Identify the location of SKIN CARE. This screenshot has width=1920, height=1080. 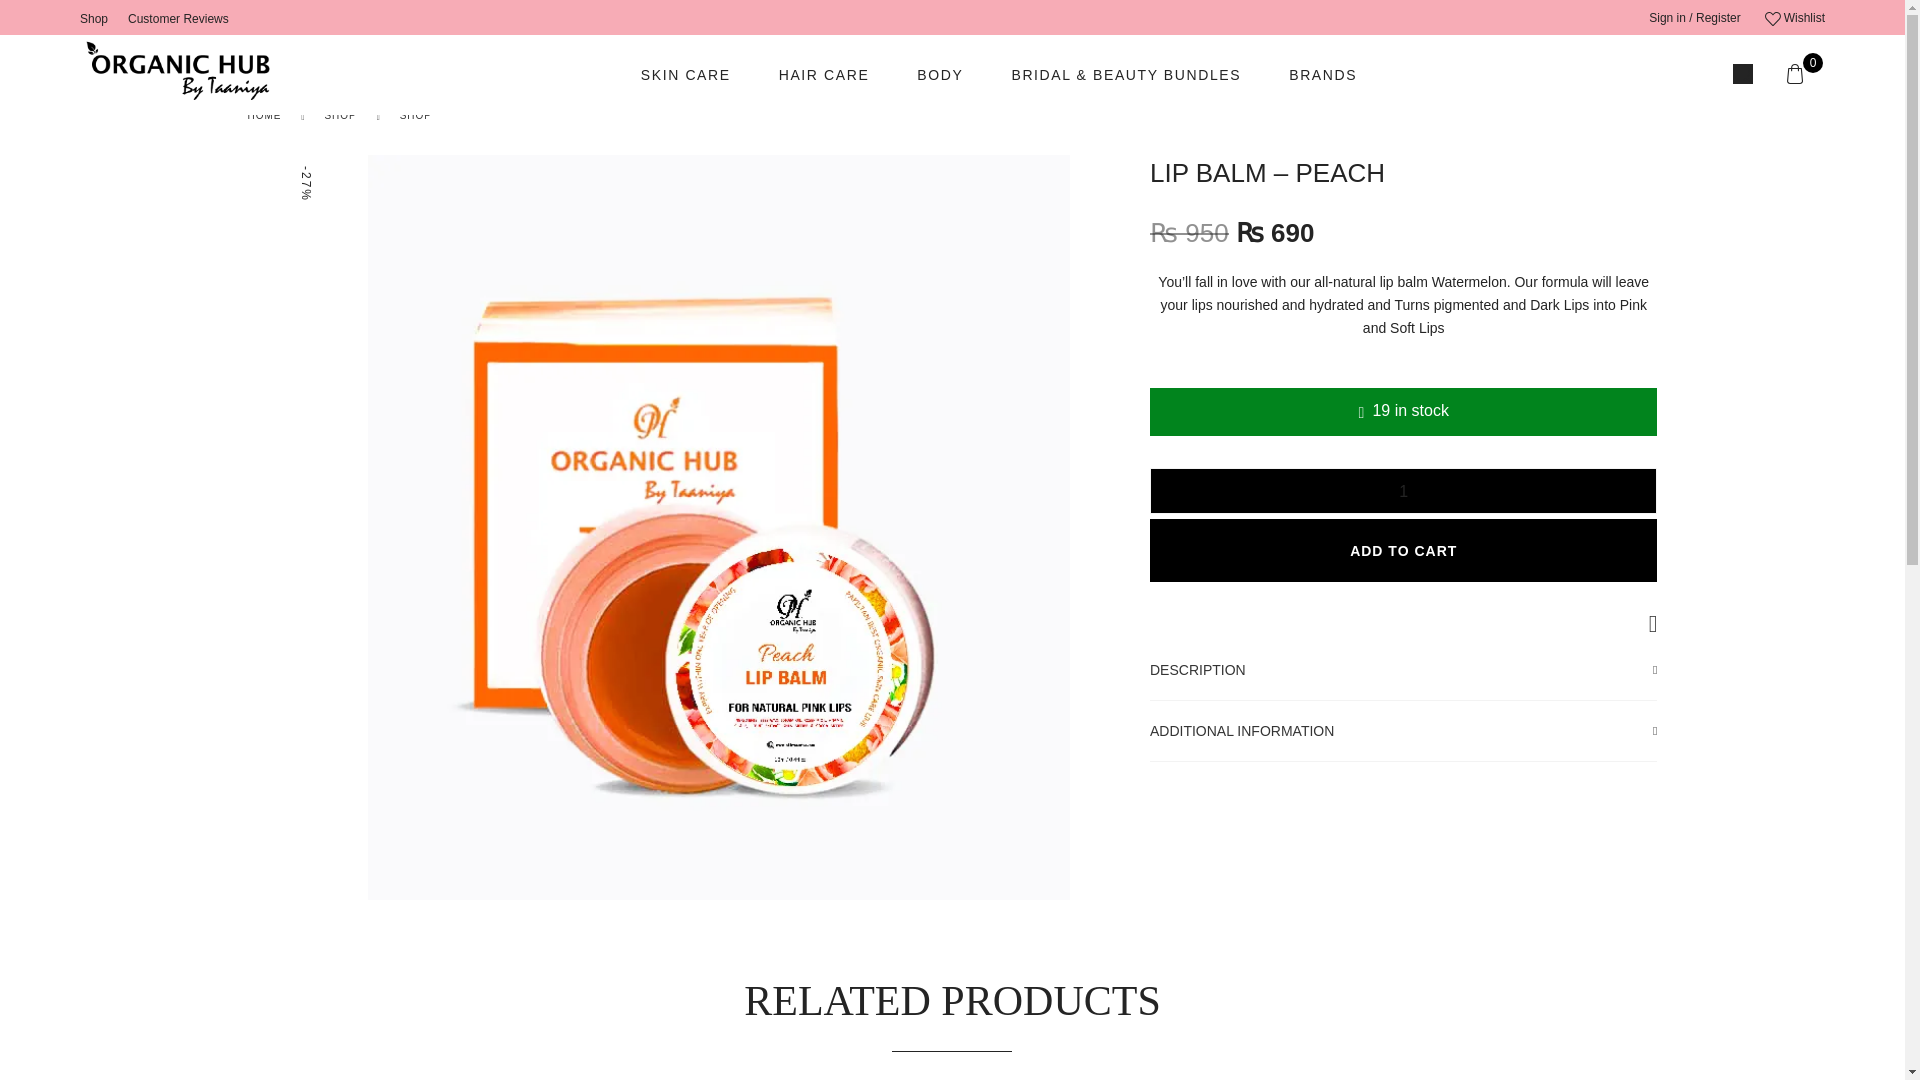
(686, 74).